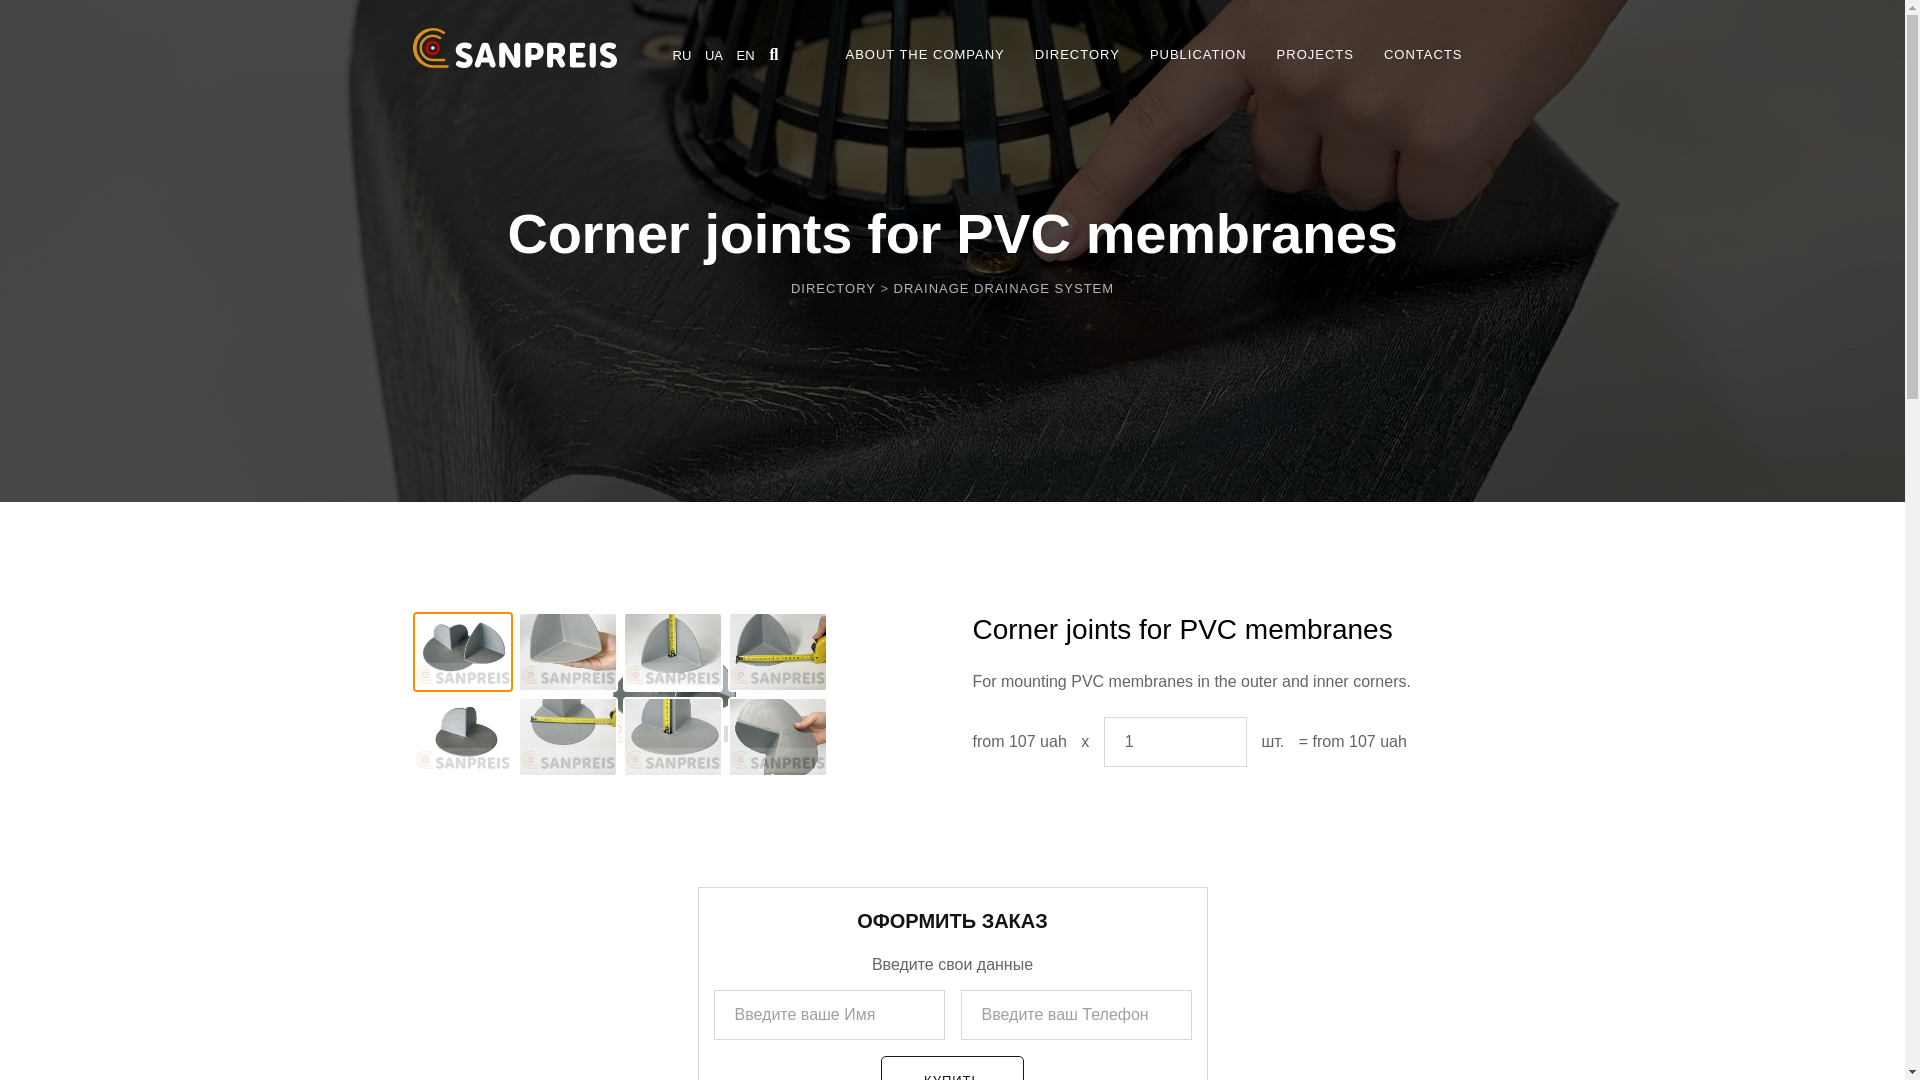 This screenshot has width=1920, height=1080. What do you see at coordinates (1175, 742) in the screenshot?
I see `1` at bounding box center [1175, 742].